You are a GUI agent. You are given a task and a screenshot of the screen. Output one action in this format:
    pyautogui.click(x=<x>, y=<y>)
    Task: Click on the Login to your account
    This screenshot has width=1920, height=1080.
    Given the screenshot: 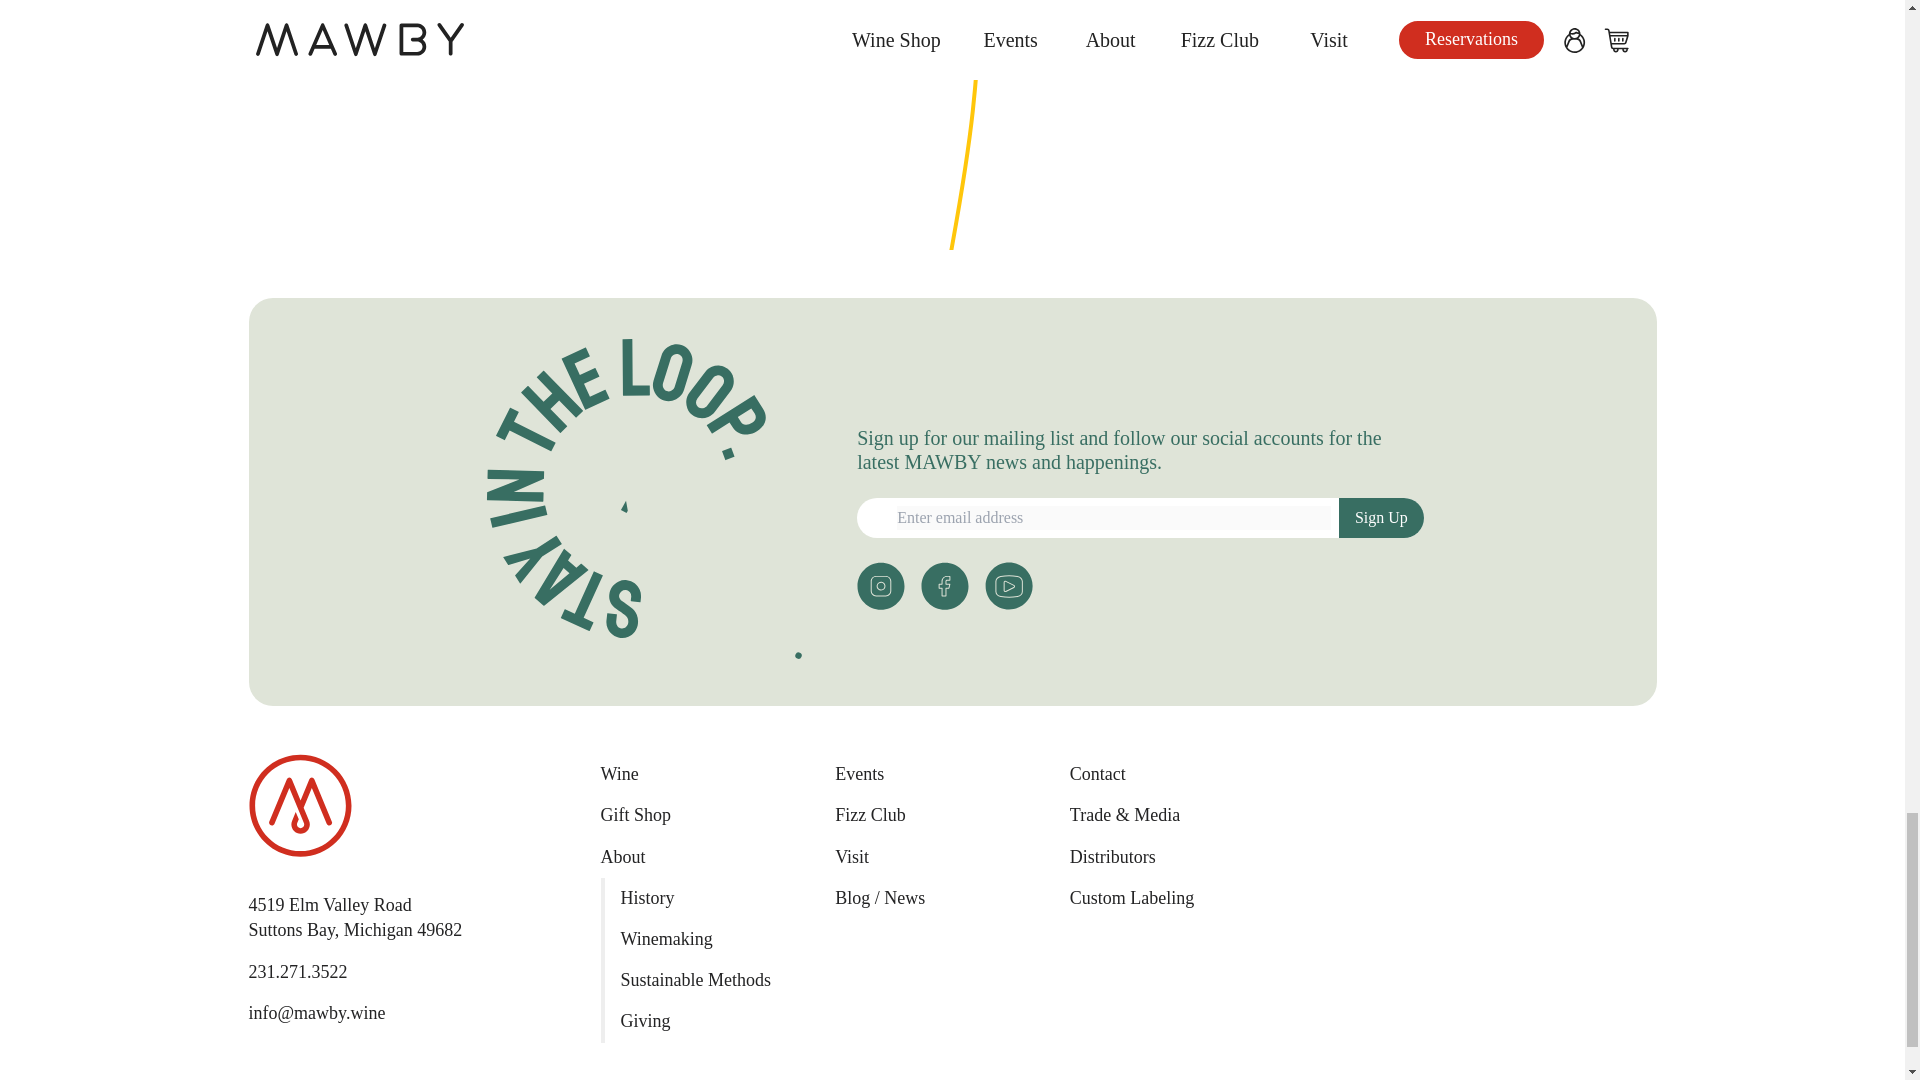 What is the action you would take?
    pyautogui.click(x=880, y=586)
    